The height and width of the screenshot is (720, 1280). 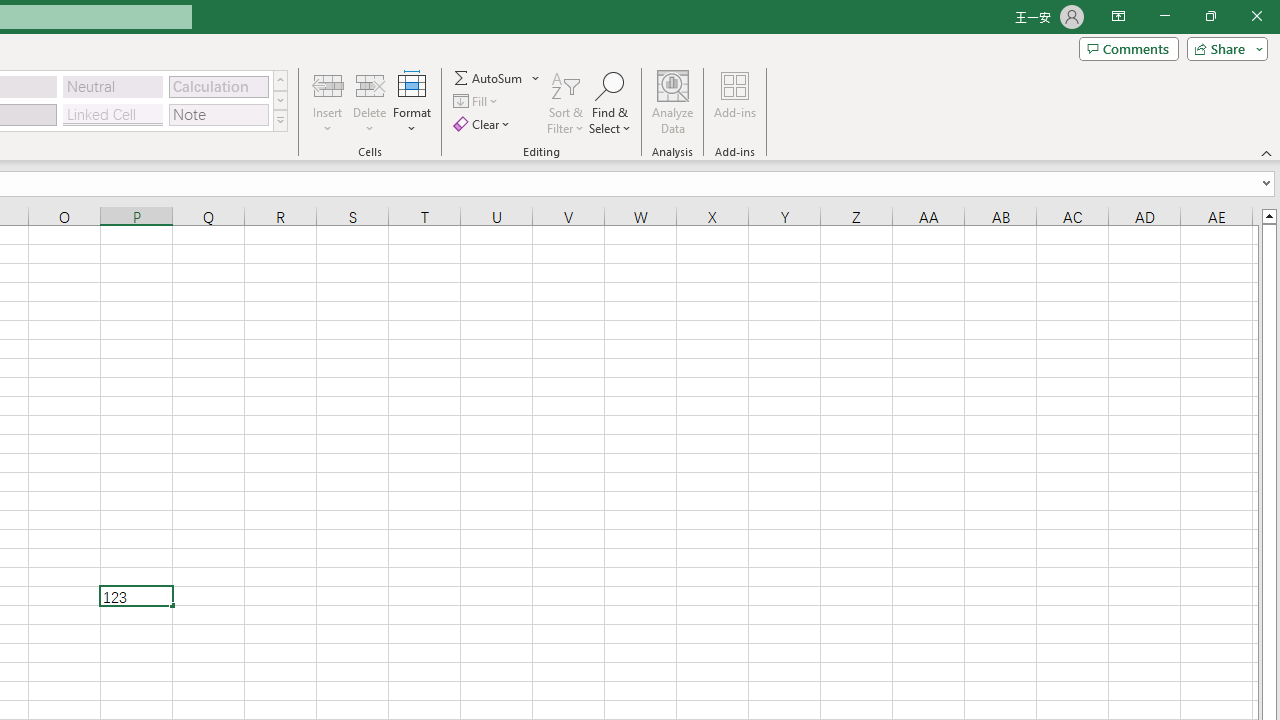 I want to click on Analyze Data, so click(x=673, y=102).